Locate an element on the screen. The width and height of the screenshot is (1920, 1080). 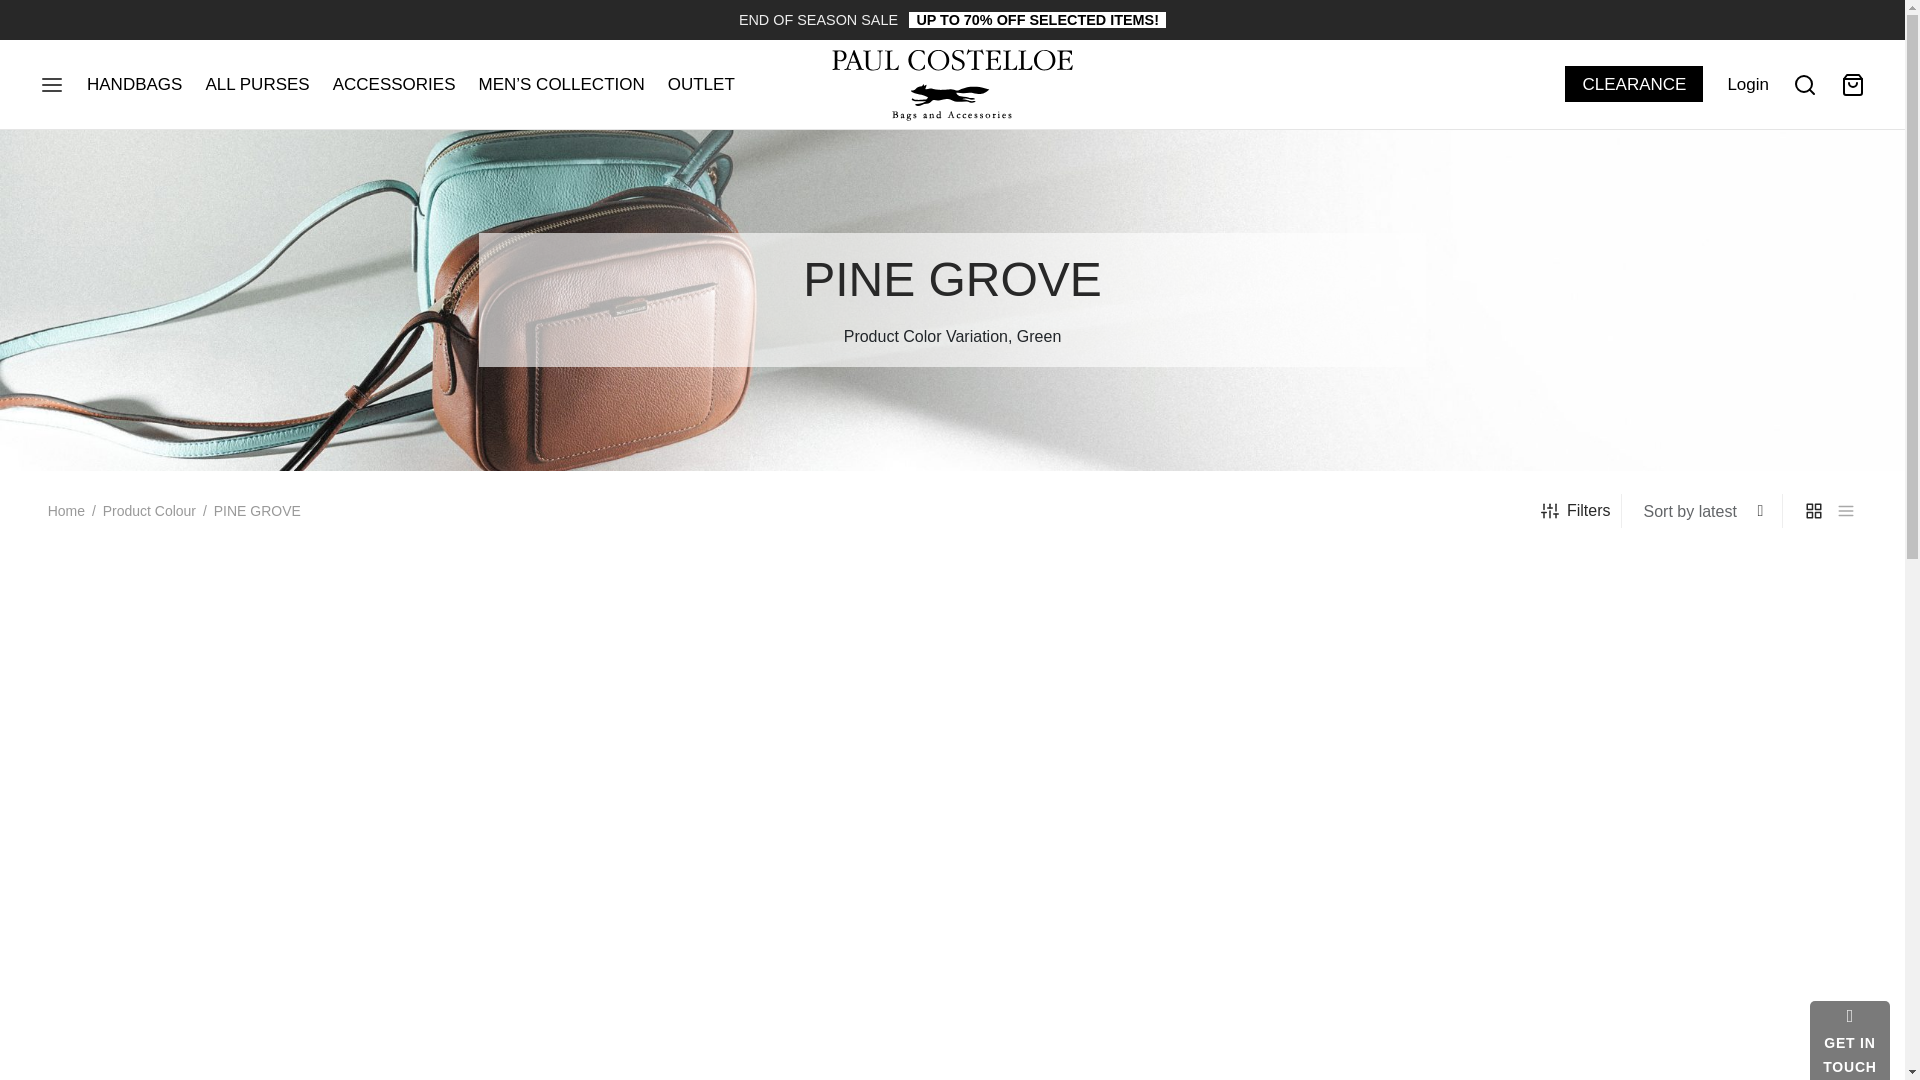
OUTLET is located at coordinates (702, 84).